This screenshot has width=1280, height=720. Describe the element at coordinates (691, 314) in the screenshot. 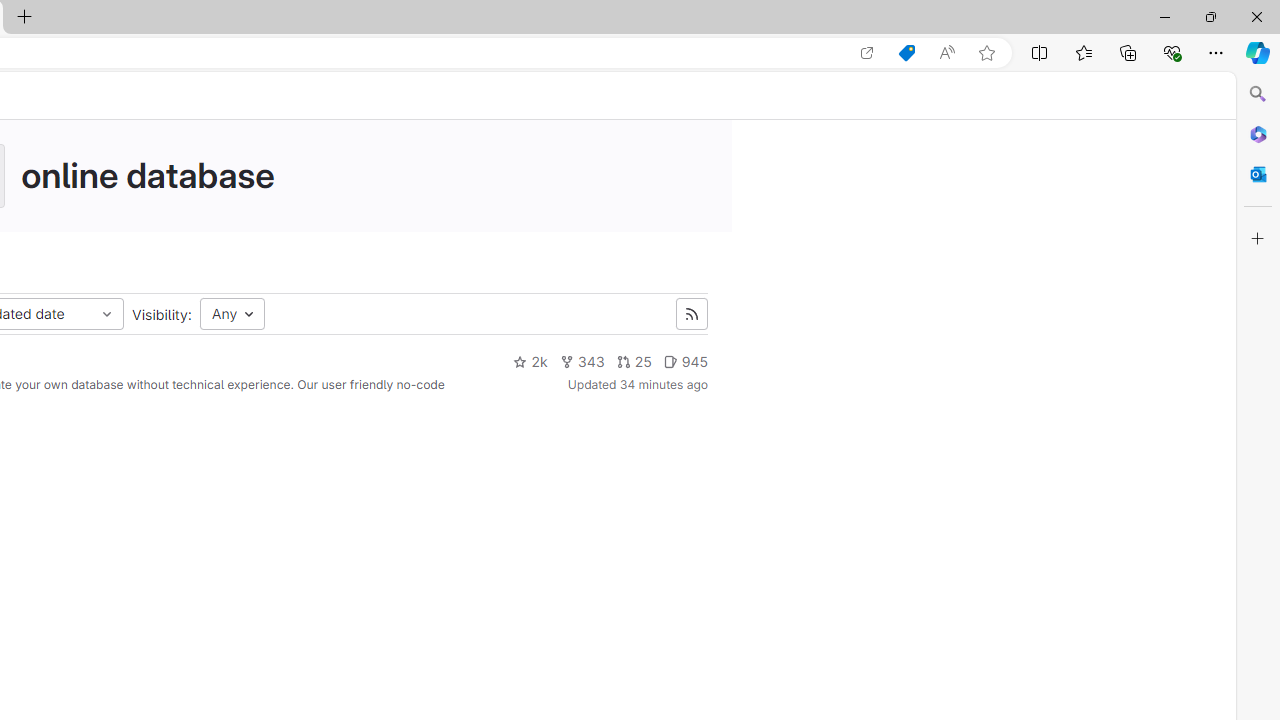

I see `Subscribe to the new projects feed` at that location.